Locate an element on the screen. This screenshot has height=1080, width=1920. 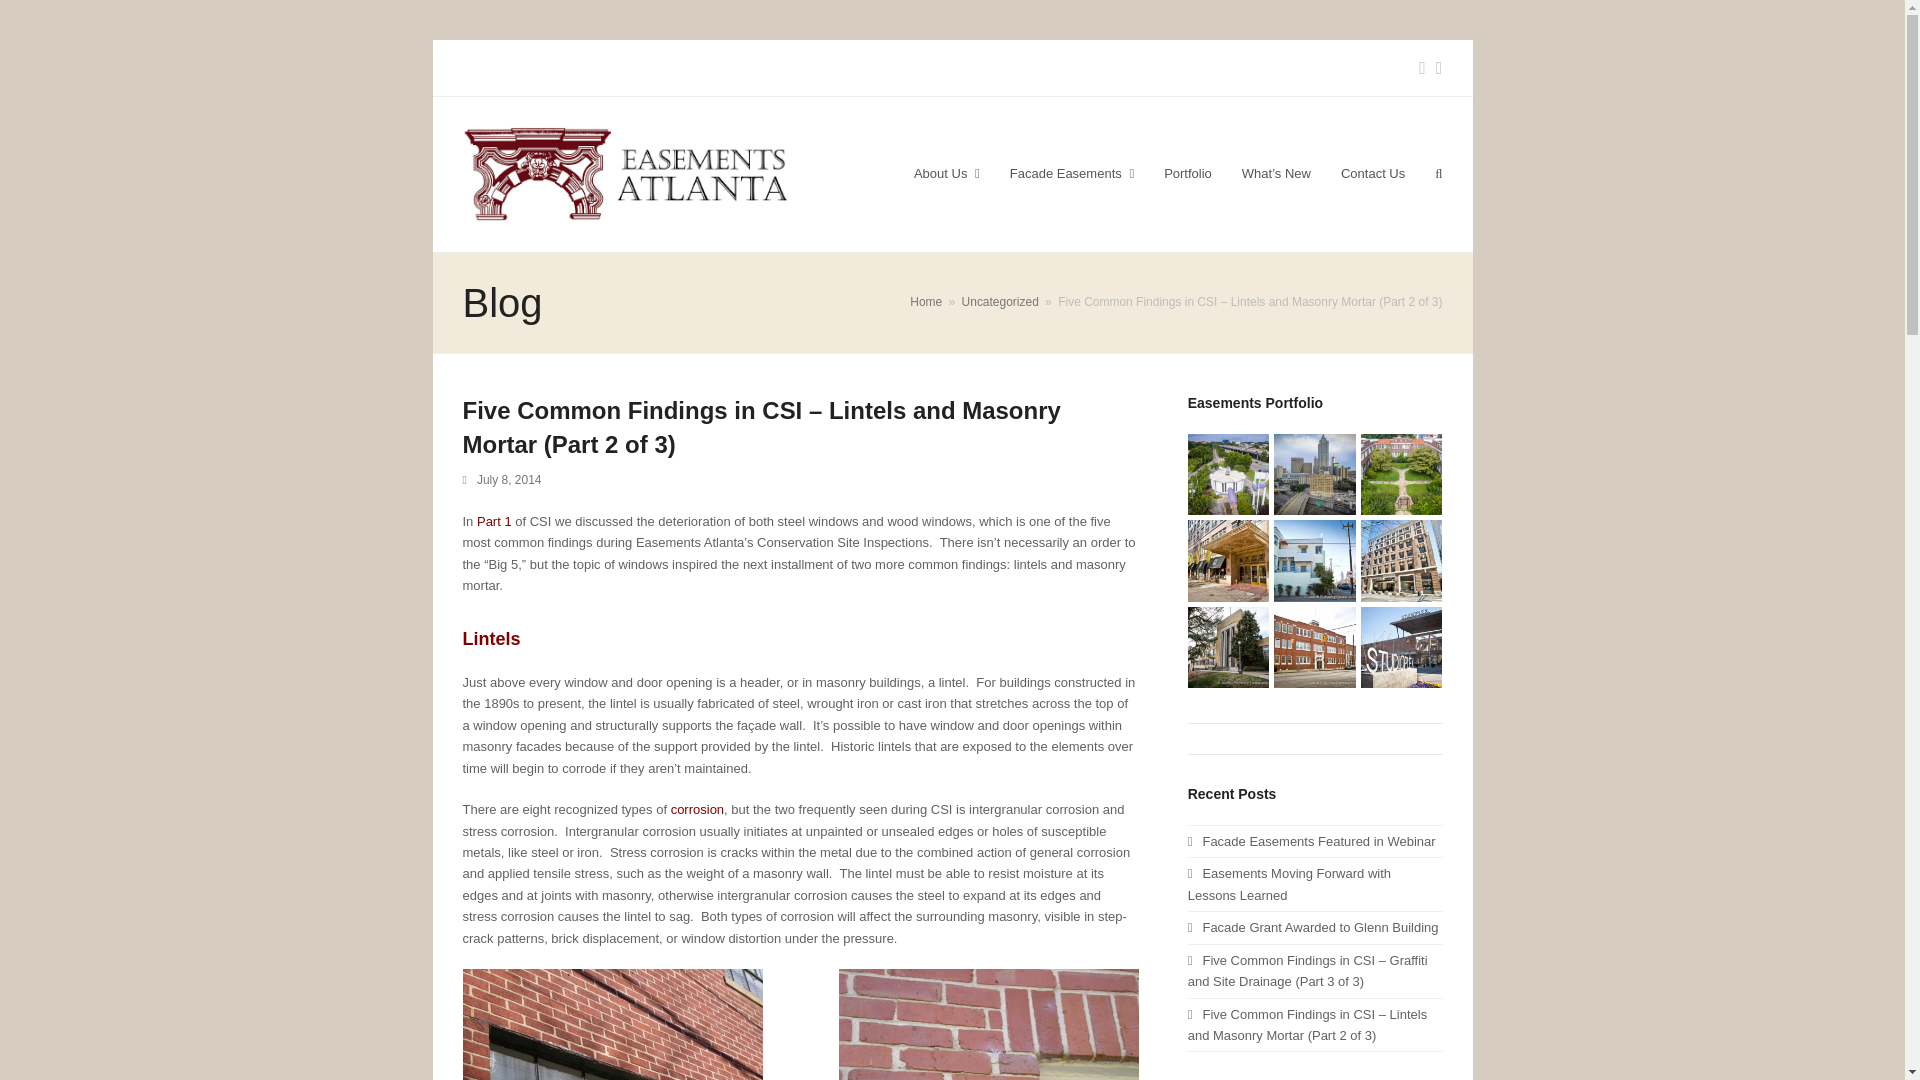
Telephone Factory Lofts is located at coordinates (1228, 648).